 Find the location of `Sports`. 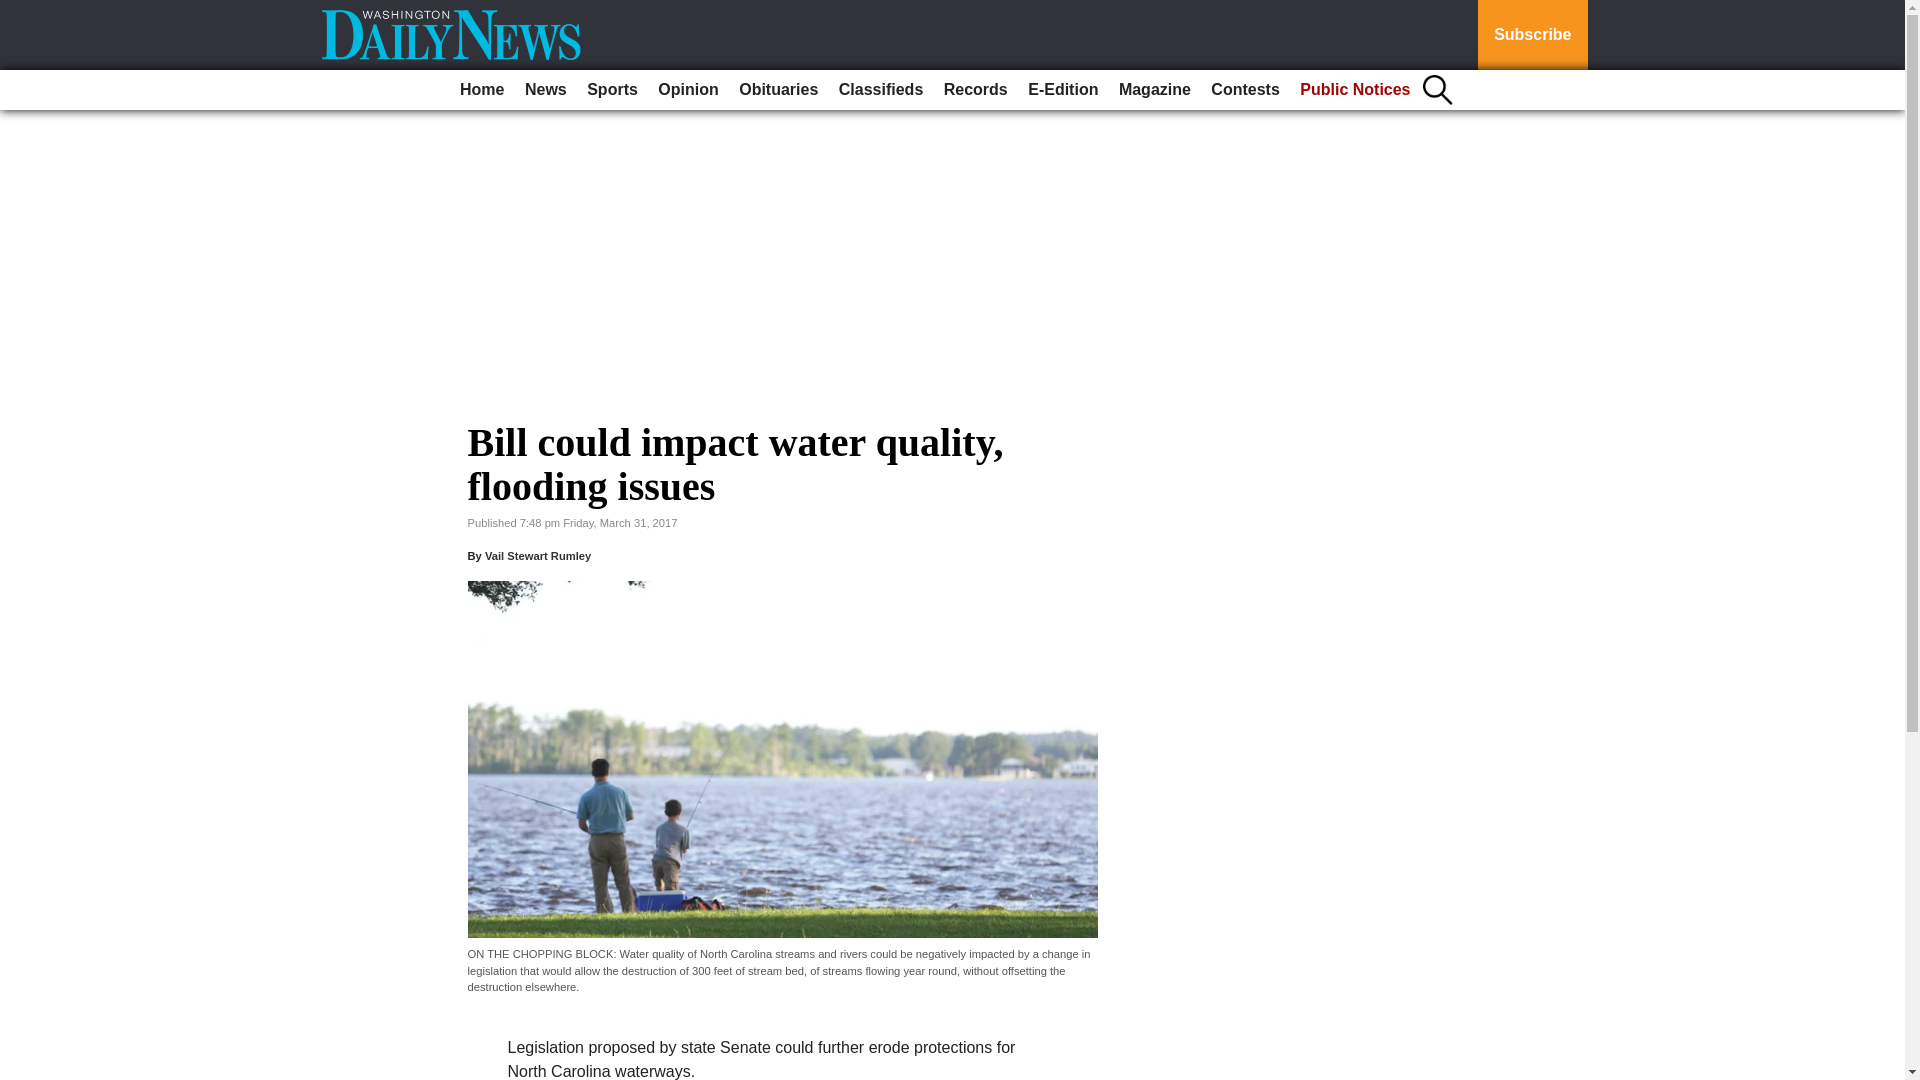

Sports is located at coordinates (612, 90).